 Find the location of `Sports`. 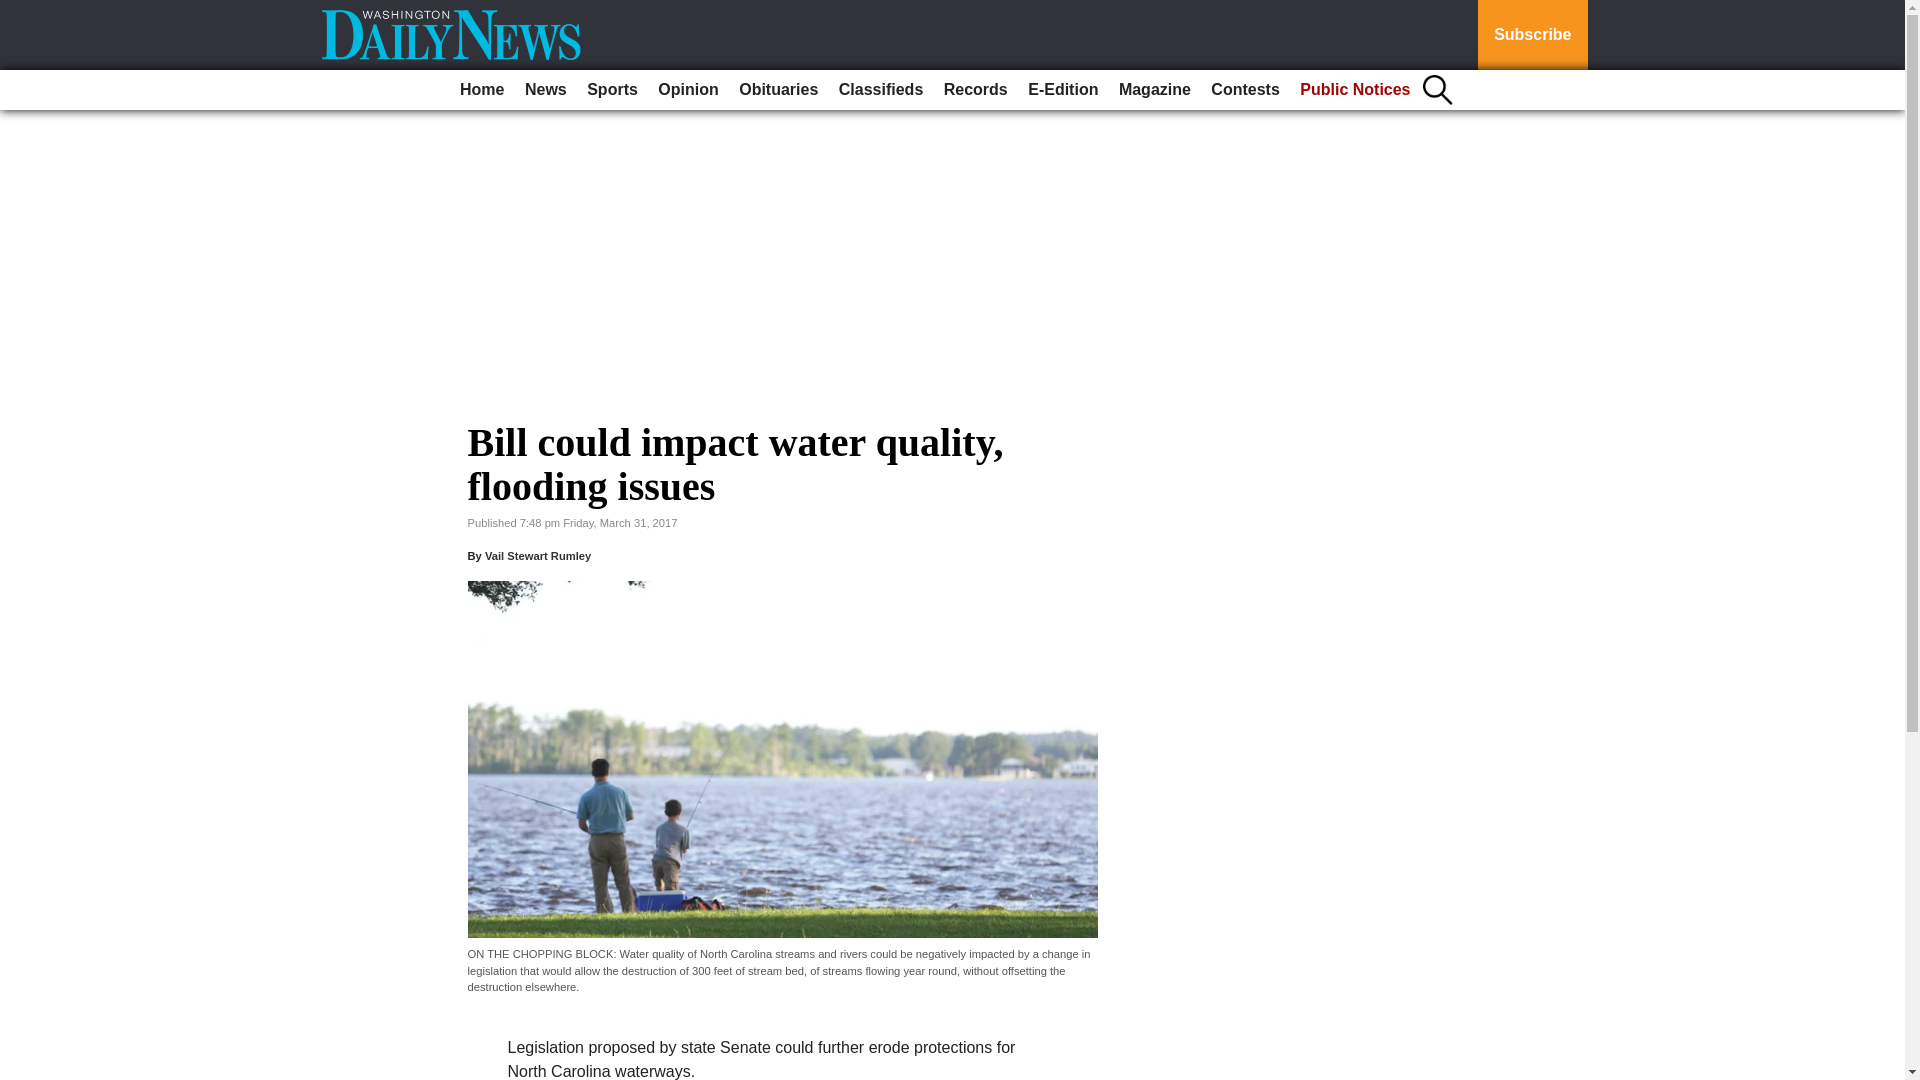

Sports is located at coordinates (612, 90).